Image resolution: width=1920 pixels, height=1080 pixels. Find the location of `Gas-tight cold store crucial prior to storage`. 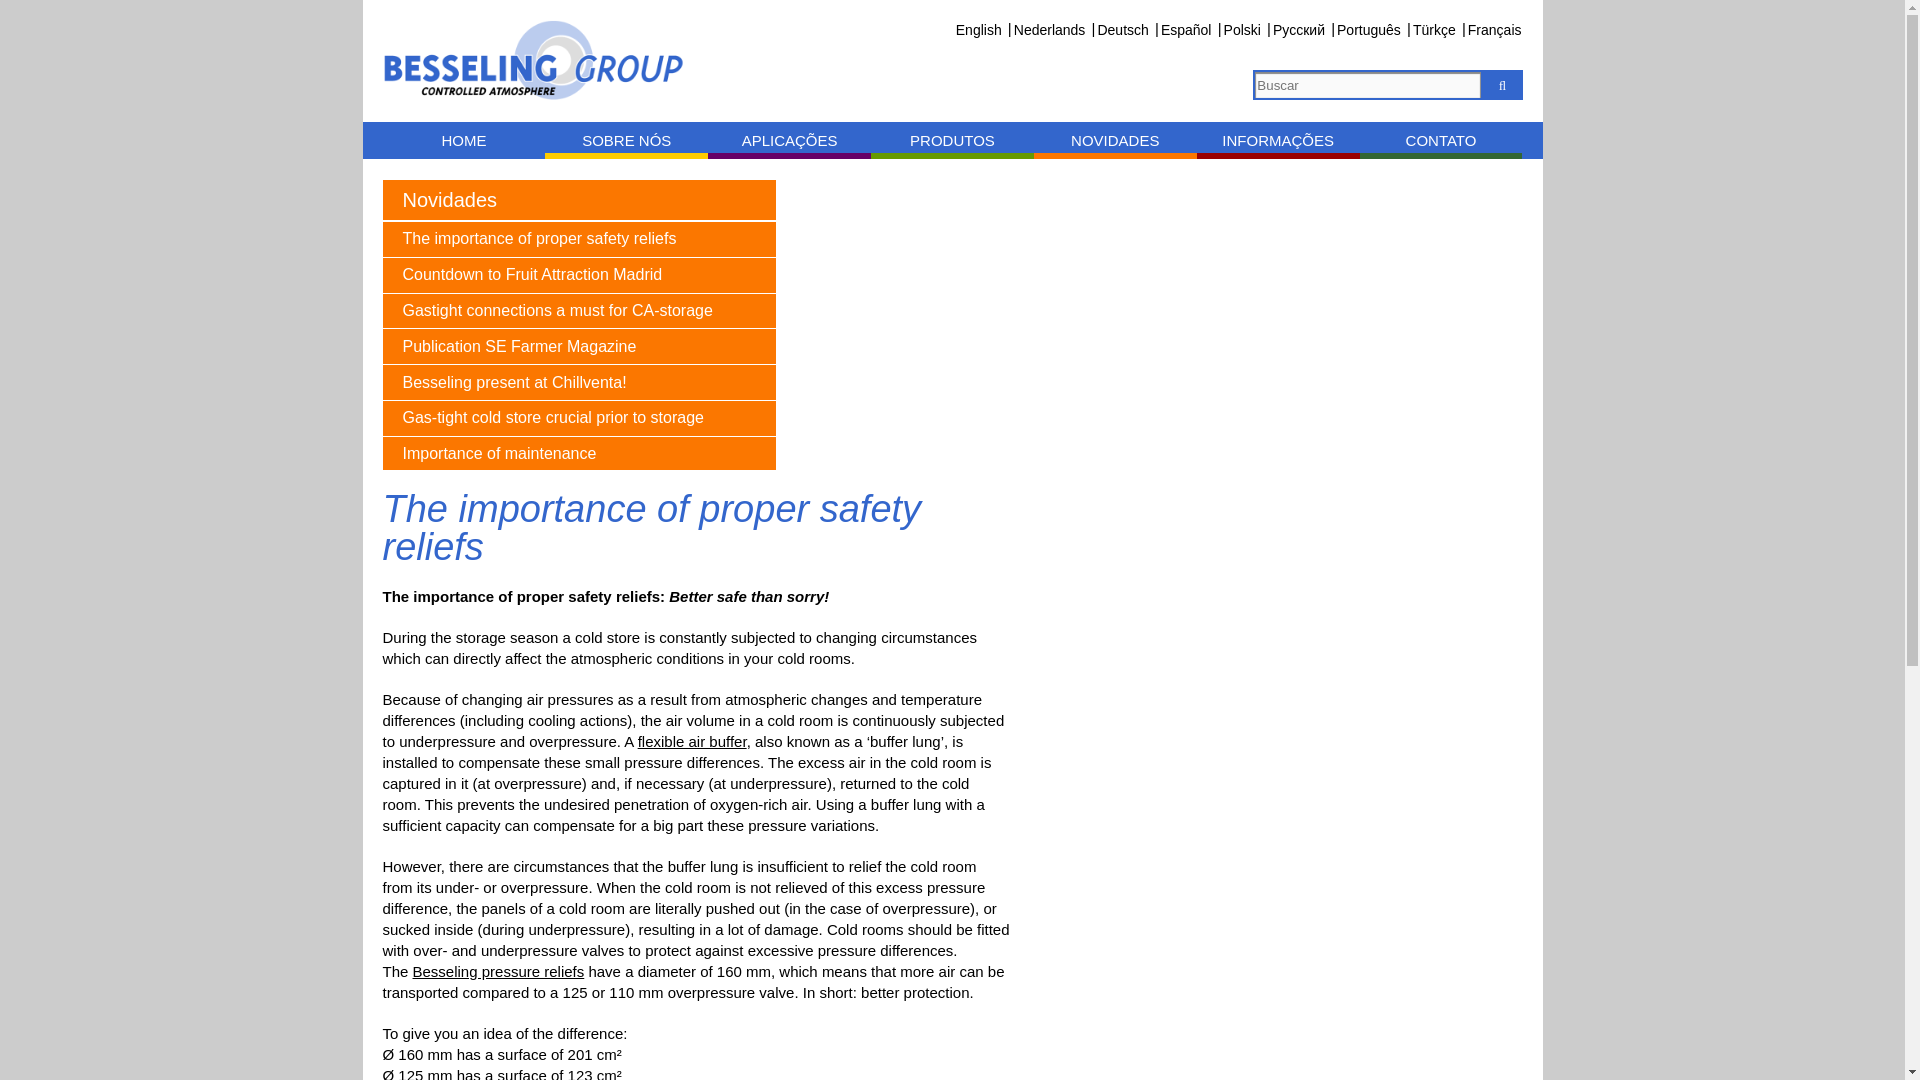

Gas-tight cold store crucial prior to storage is located at coordinates (578, 418).